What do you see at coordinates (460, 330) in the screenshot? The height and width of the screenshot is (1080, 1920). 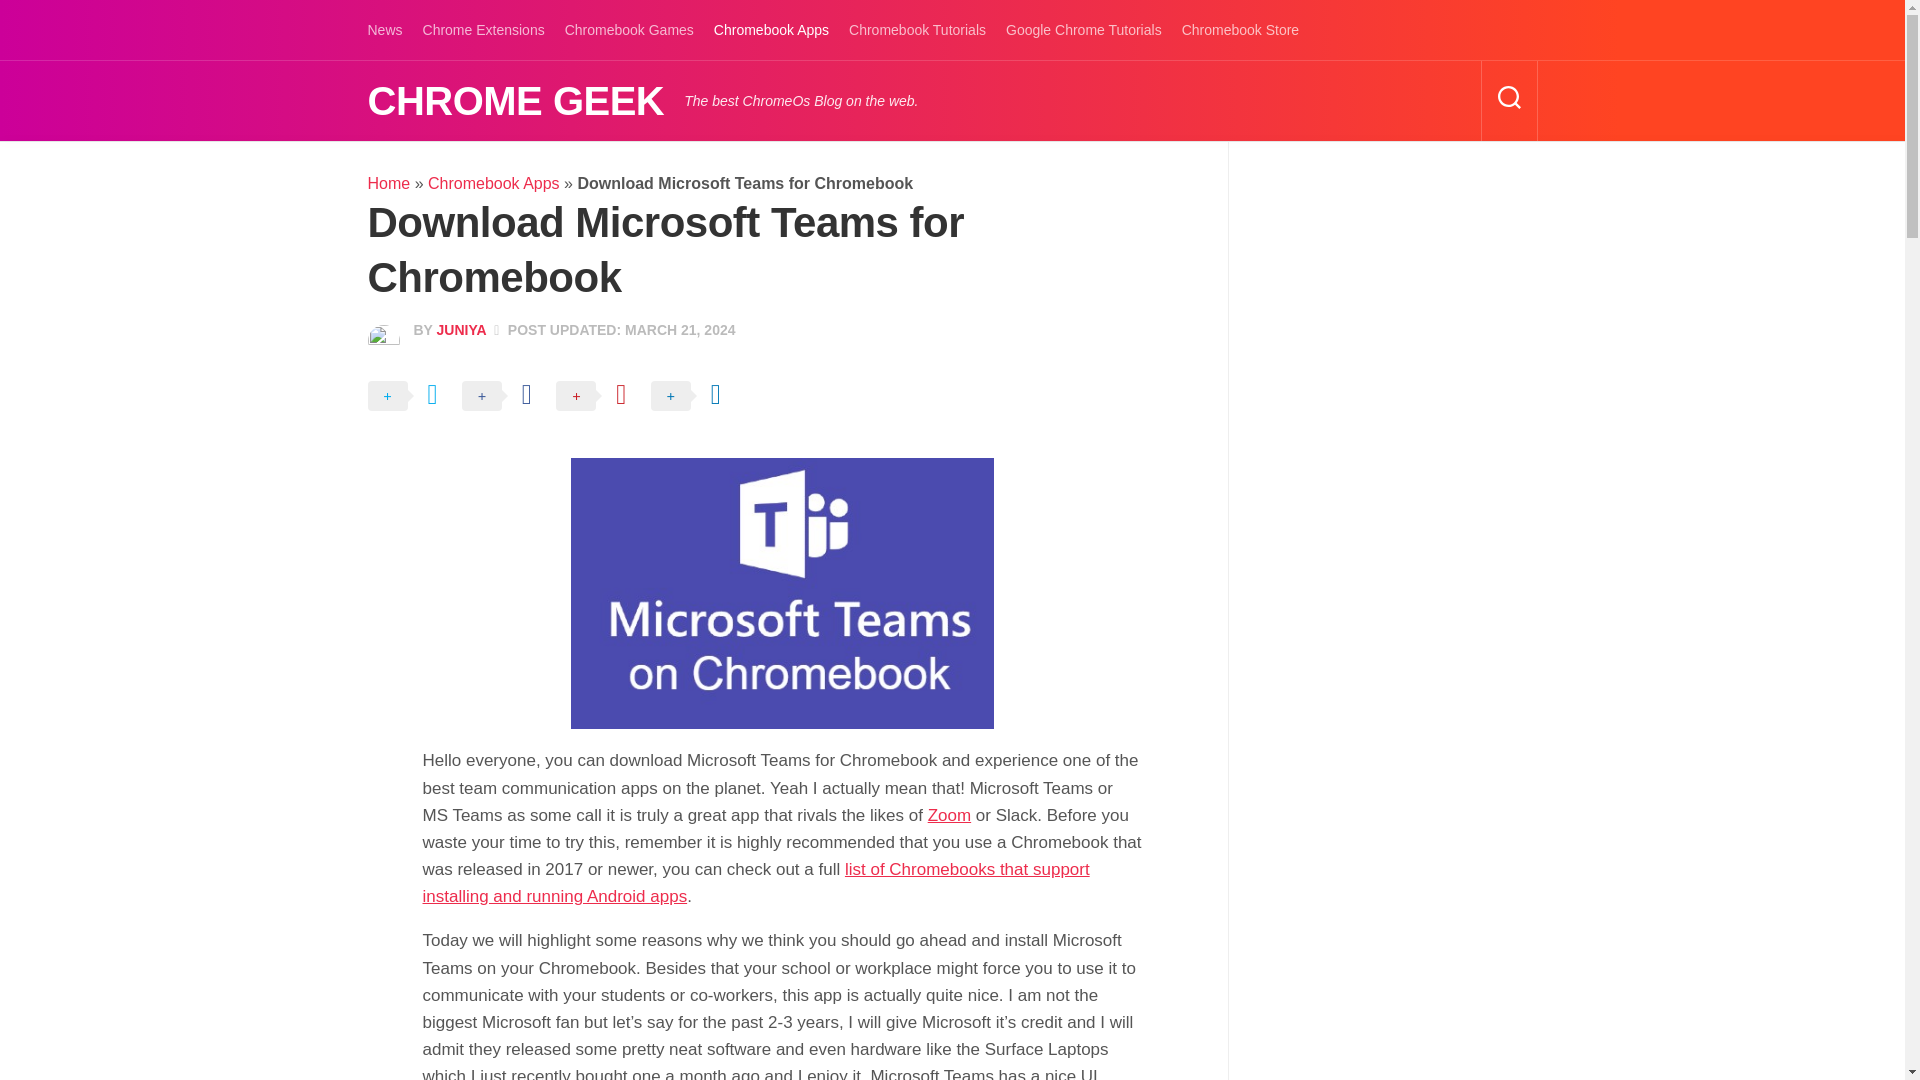 I see `Posts by Juniya` at bounding box center [460, 330].